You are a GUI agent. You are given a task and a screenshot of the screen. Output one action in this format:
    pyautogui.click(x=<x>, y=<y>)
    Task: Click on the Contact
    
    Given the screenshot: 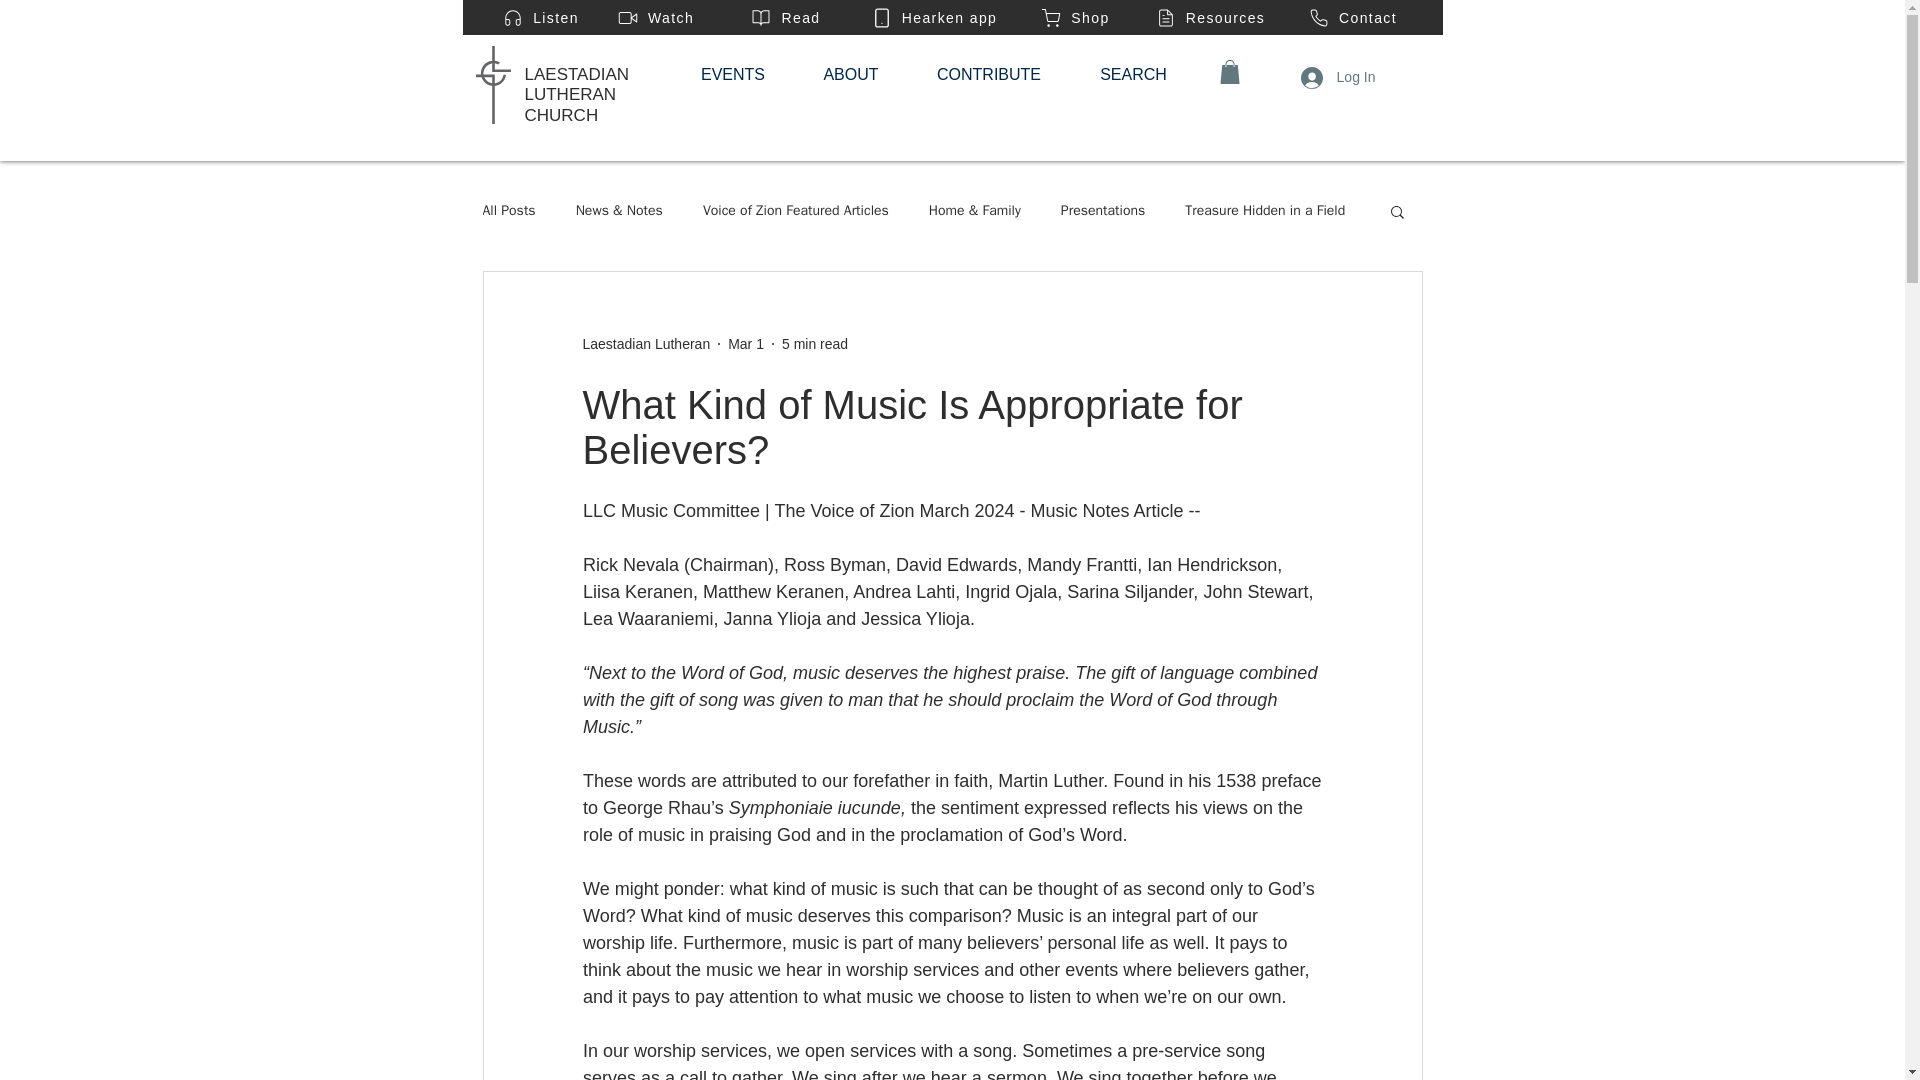 What is the action you would take?
    pyautogui.click(x=1352, y=17)
    